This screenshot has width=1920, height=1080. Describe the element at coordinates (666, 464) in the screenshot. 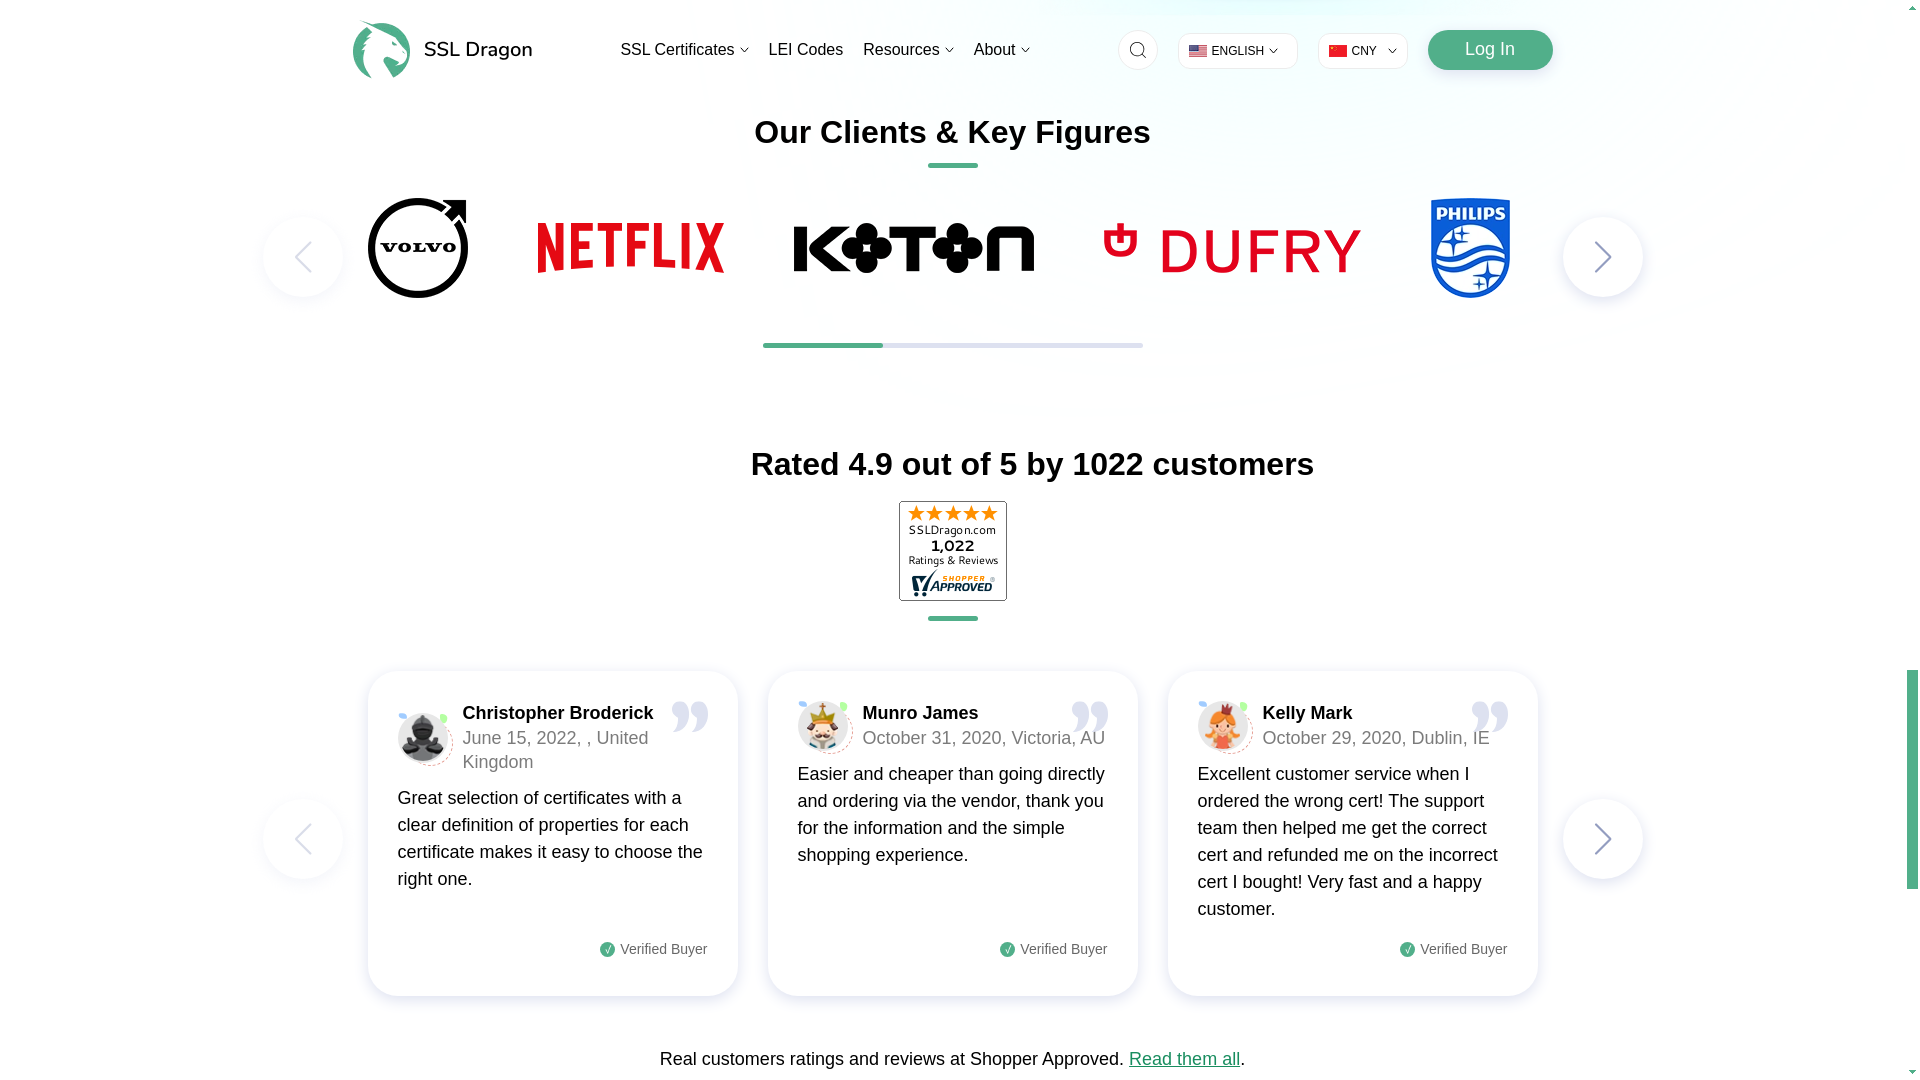

I see `Rating of this product is 4.9 out of 5.` at that location.